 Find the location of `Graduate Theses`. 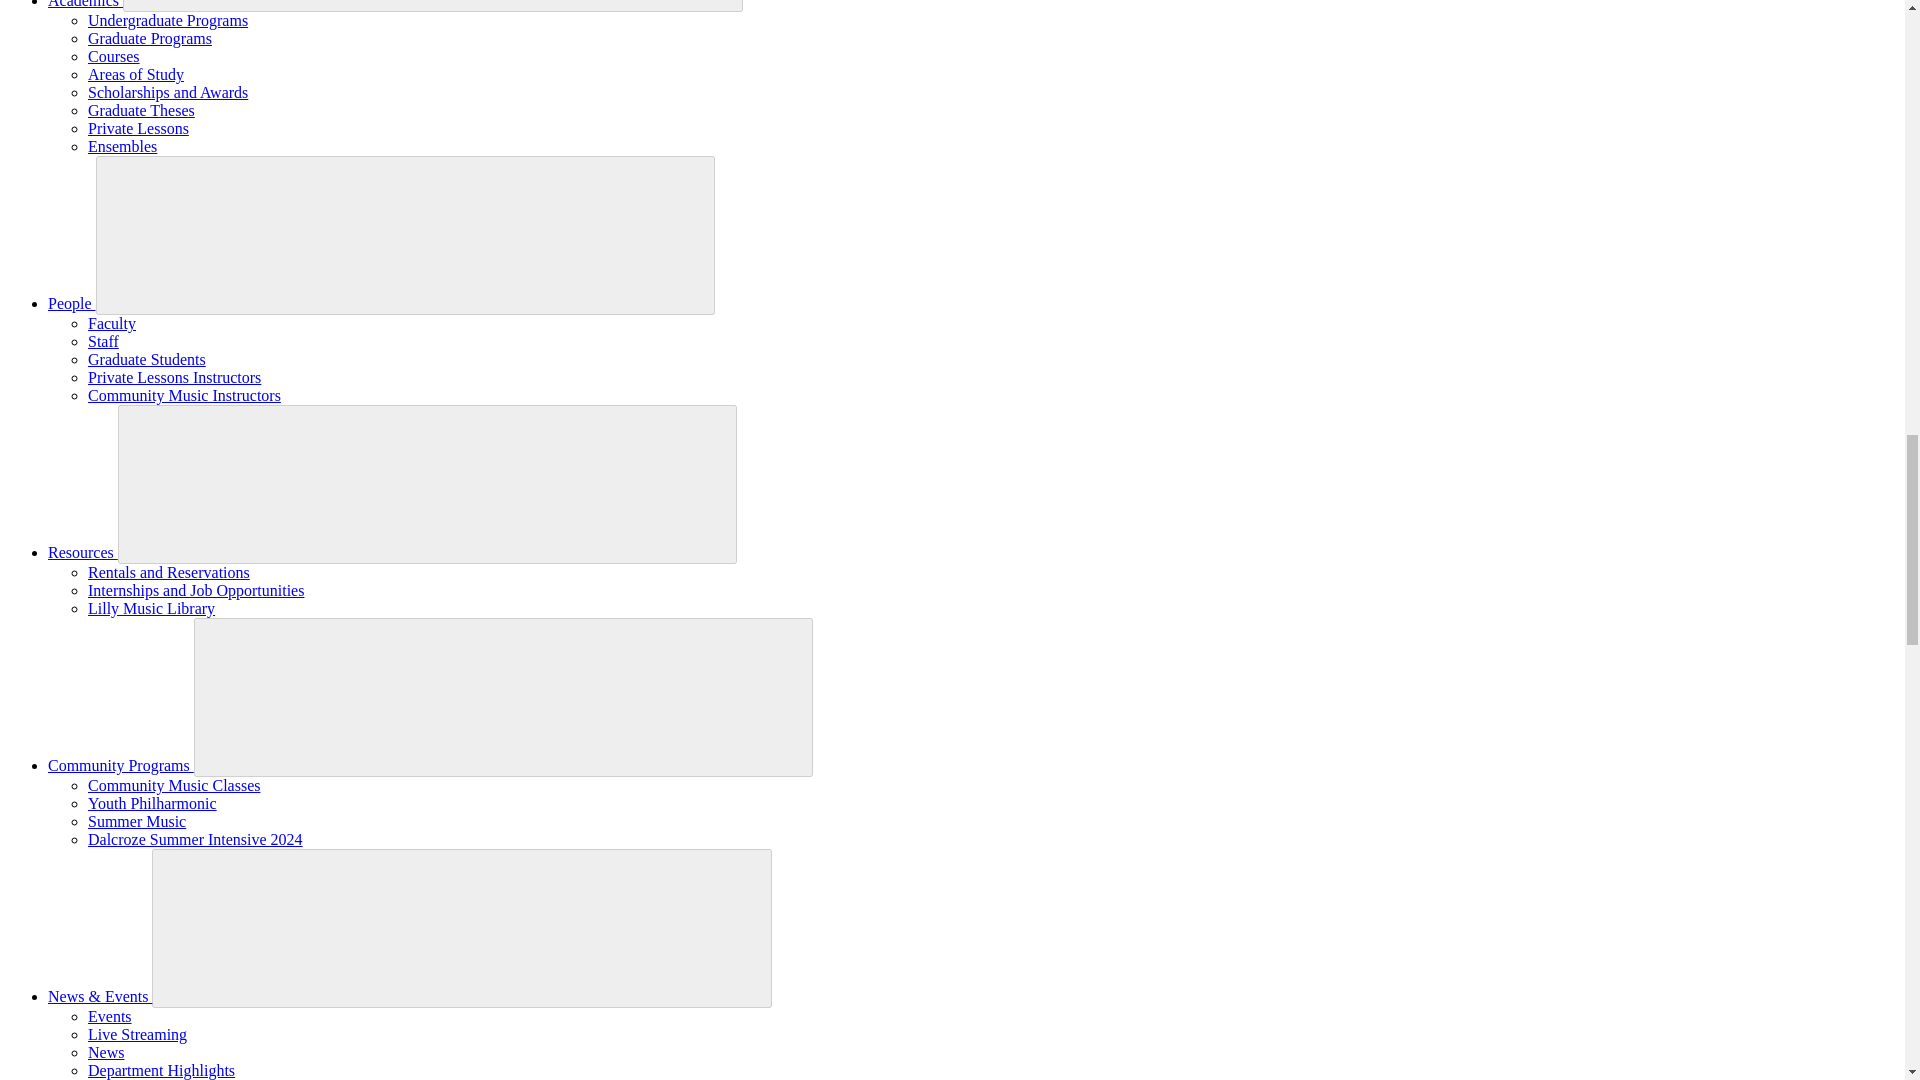

Graduate Theses is located at coordinates (142, 110).